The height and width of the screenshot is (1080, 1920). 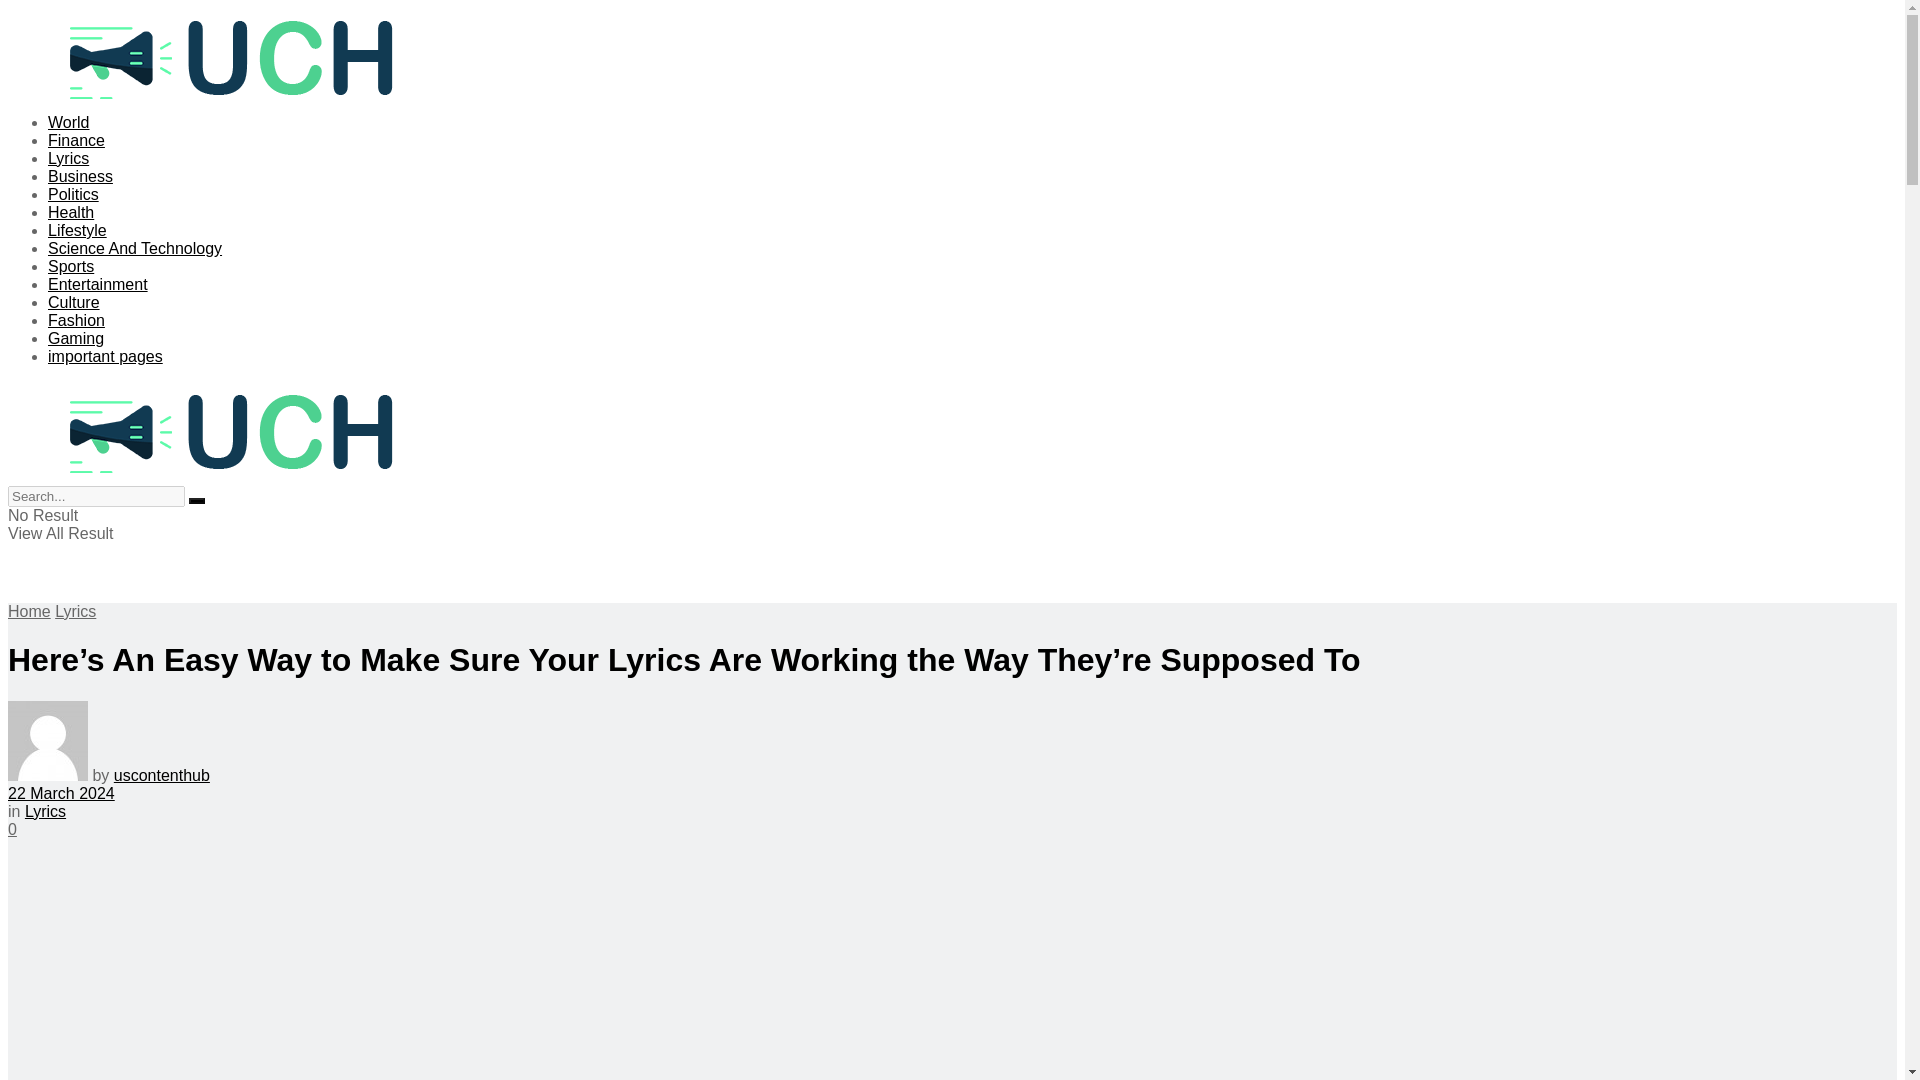 I want to click on Lifestyle, so click(x=78, y=230).